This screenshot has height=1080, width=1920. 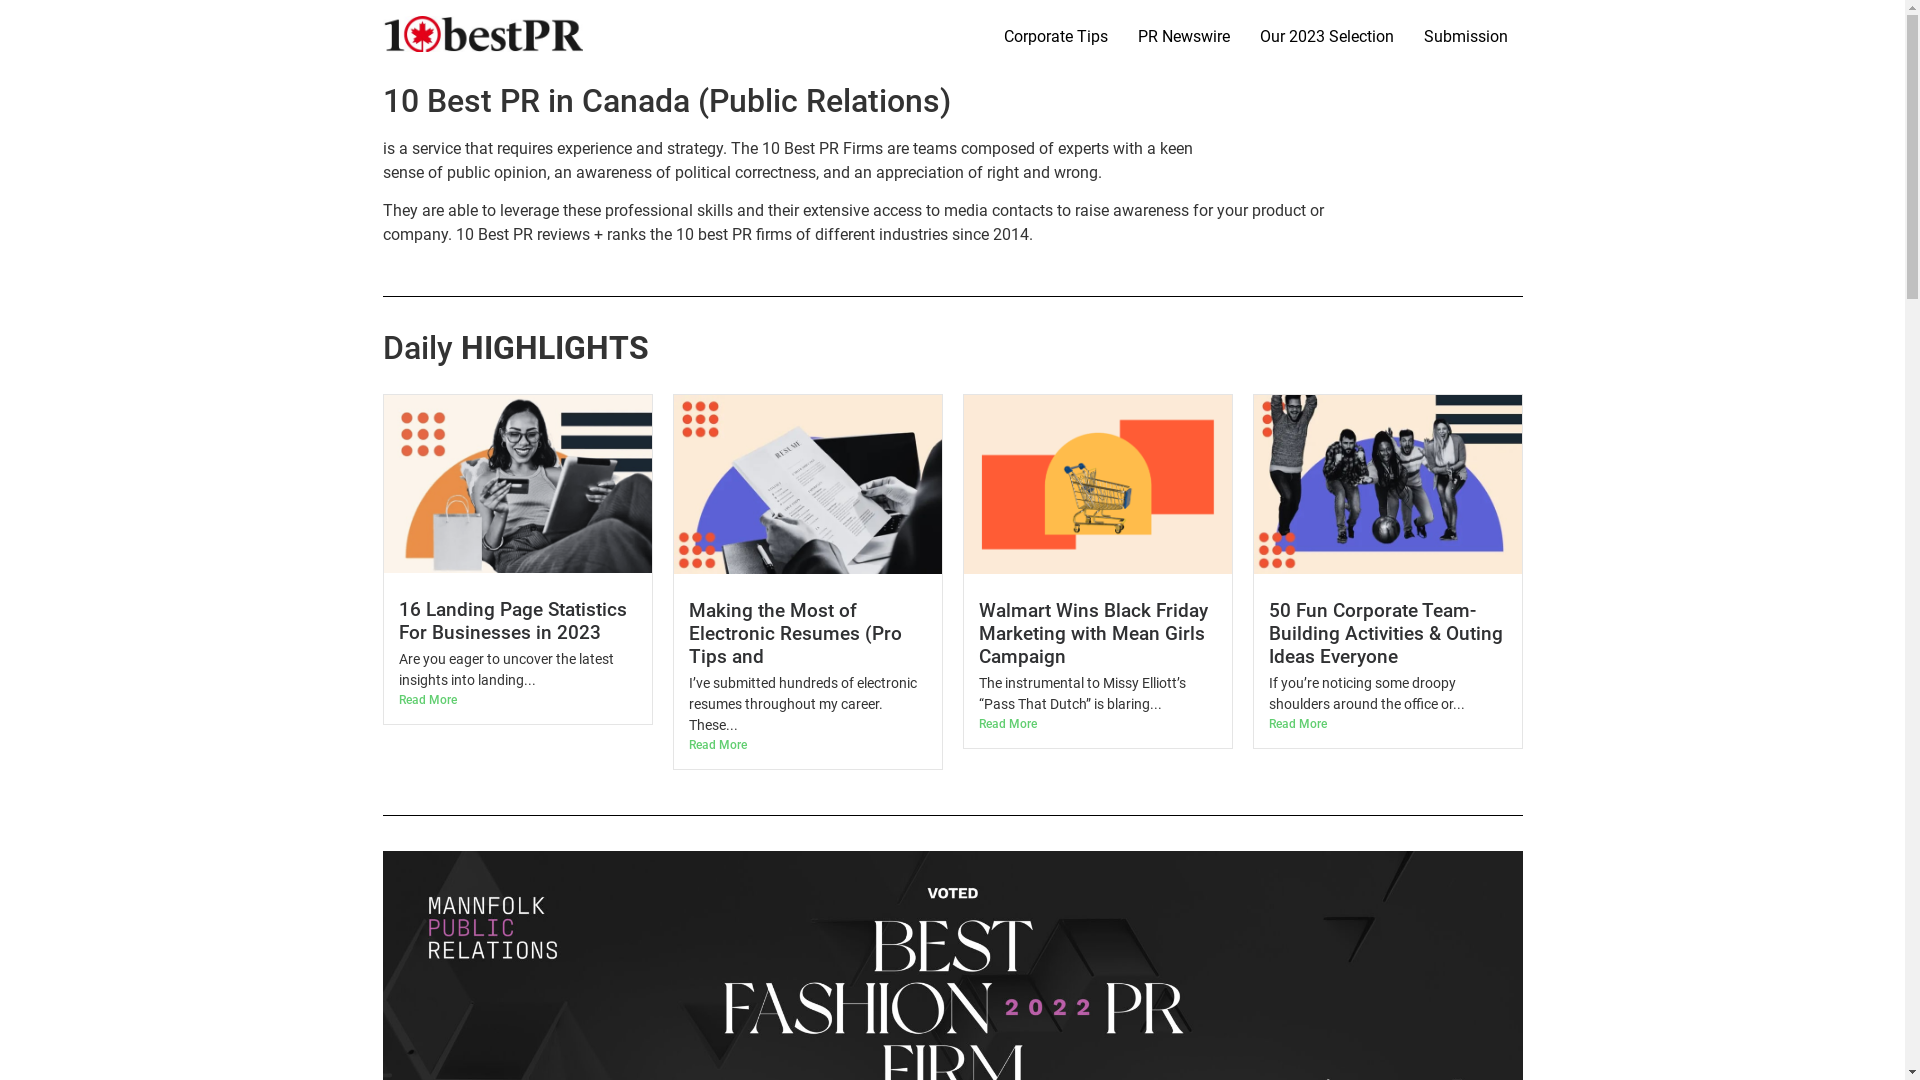 What do you see at coordinates (1387, 724) in the screenshot?
I see `Read More` at bounding box center [1387, 724].